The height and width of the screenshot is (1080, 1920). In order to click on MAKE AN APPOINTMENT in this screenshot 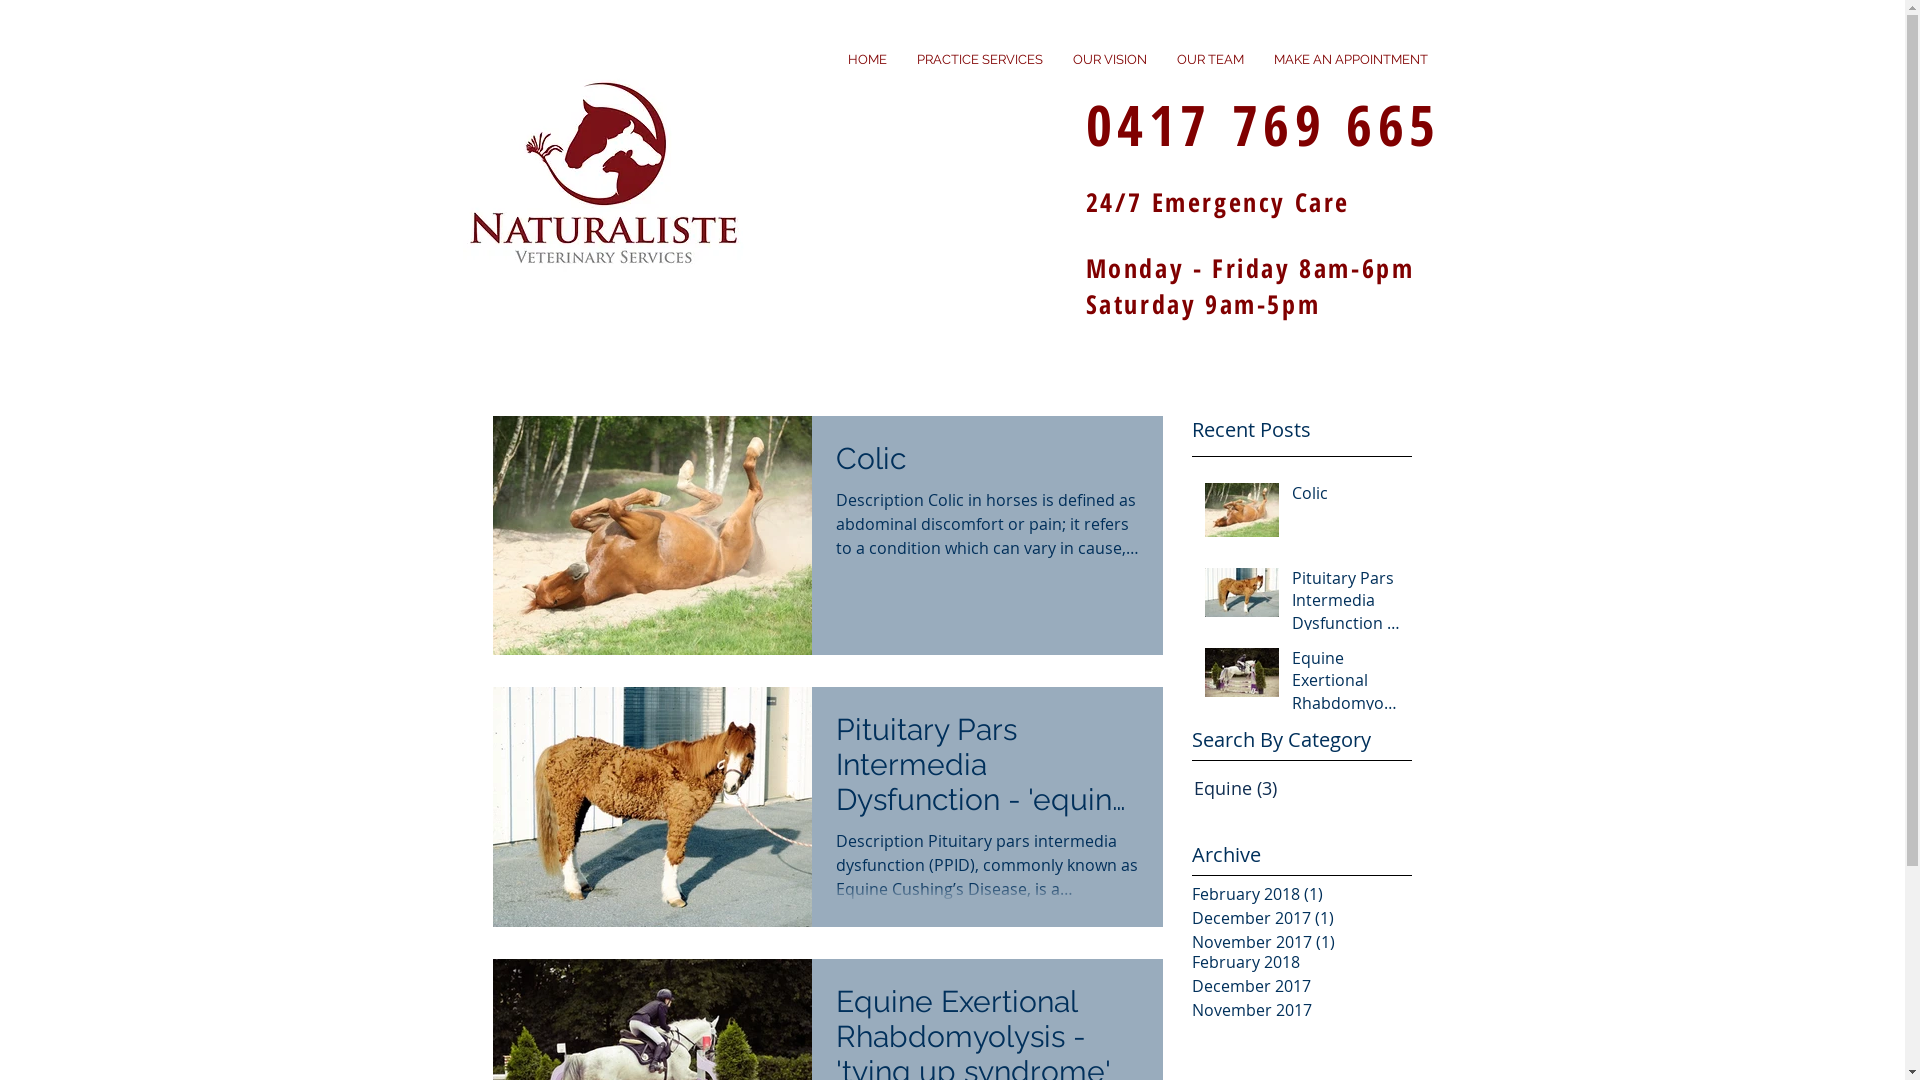, I will do `click(1350, 60)`.